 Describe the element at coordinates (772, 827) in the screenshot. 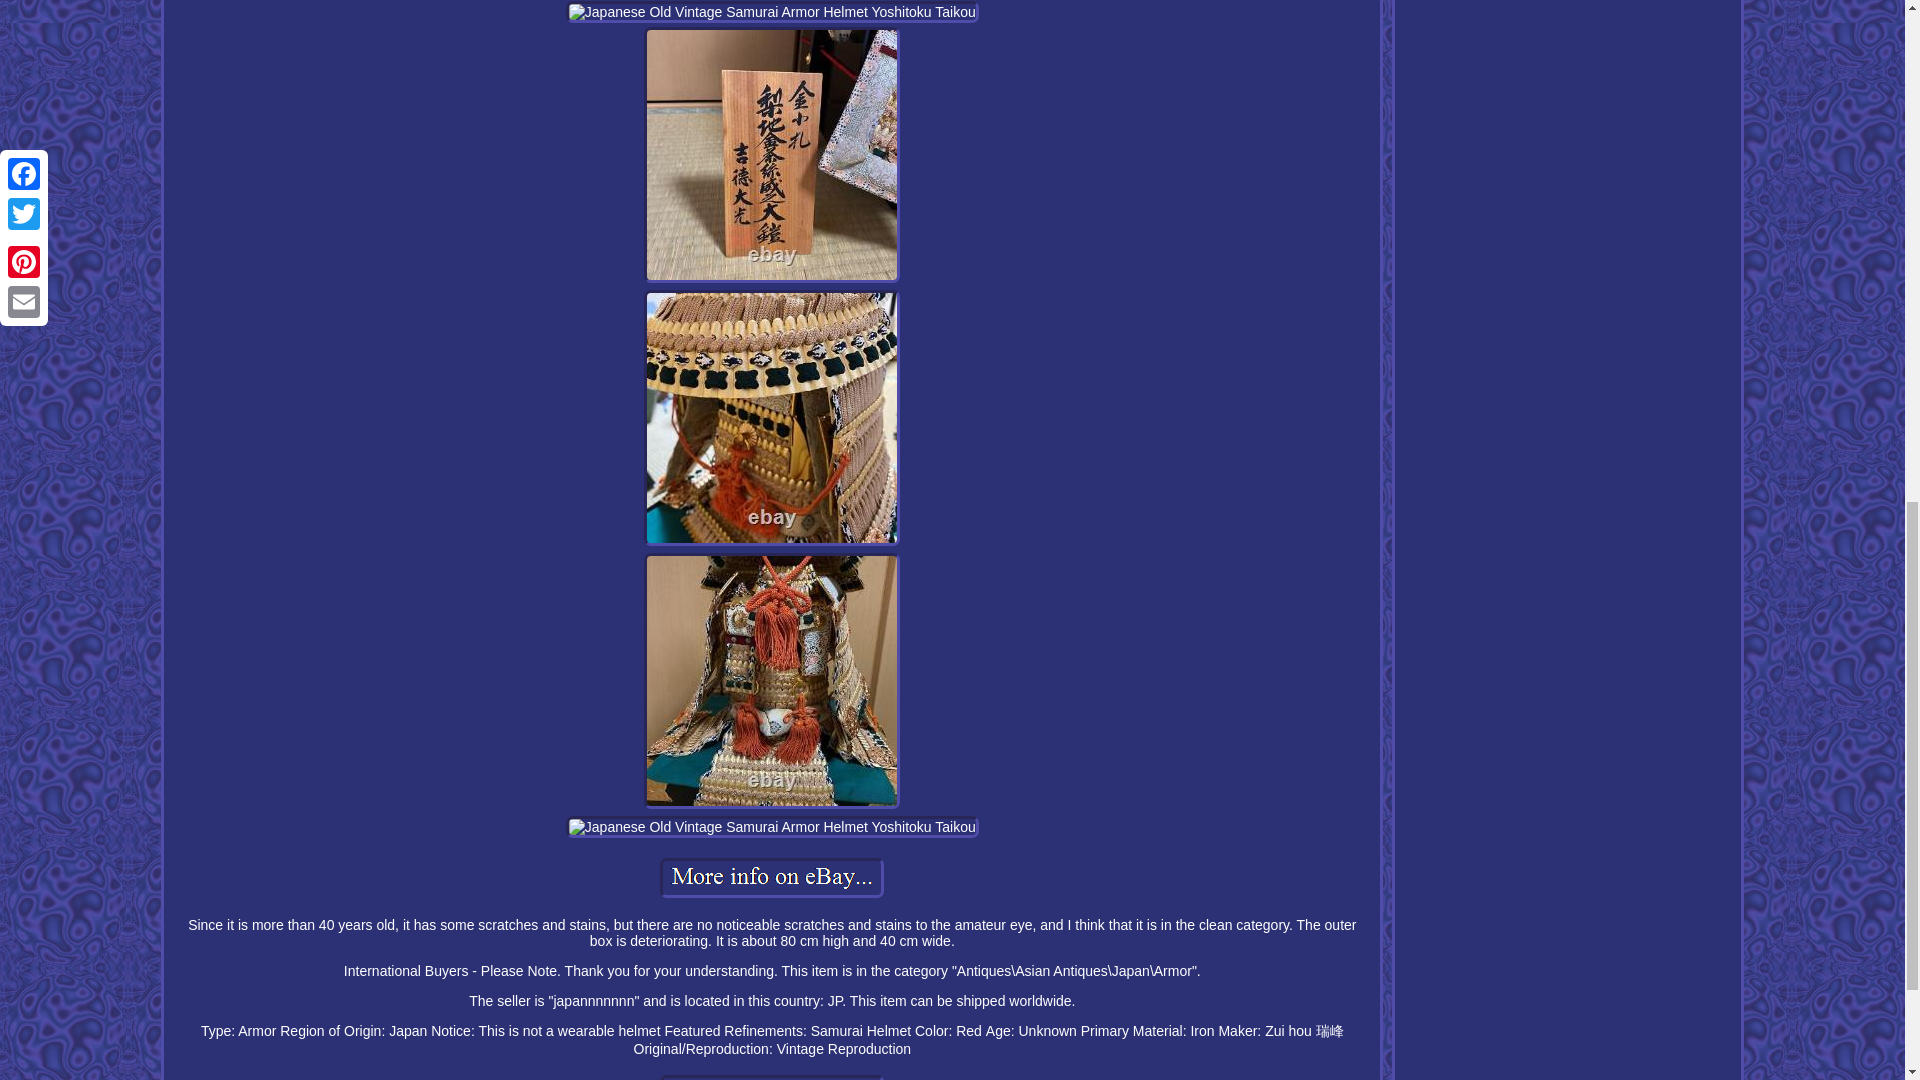

I see `Japanese Old Vintage Samurai Armor Helmet Yoshitoku Taikou` at that location.